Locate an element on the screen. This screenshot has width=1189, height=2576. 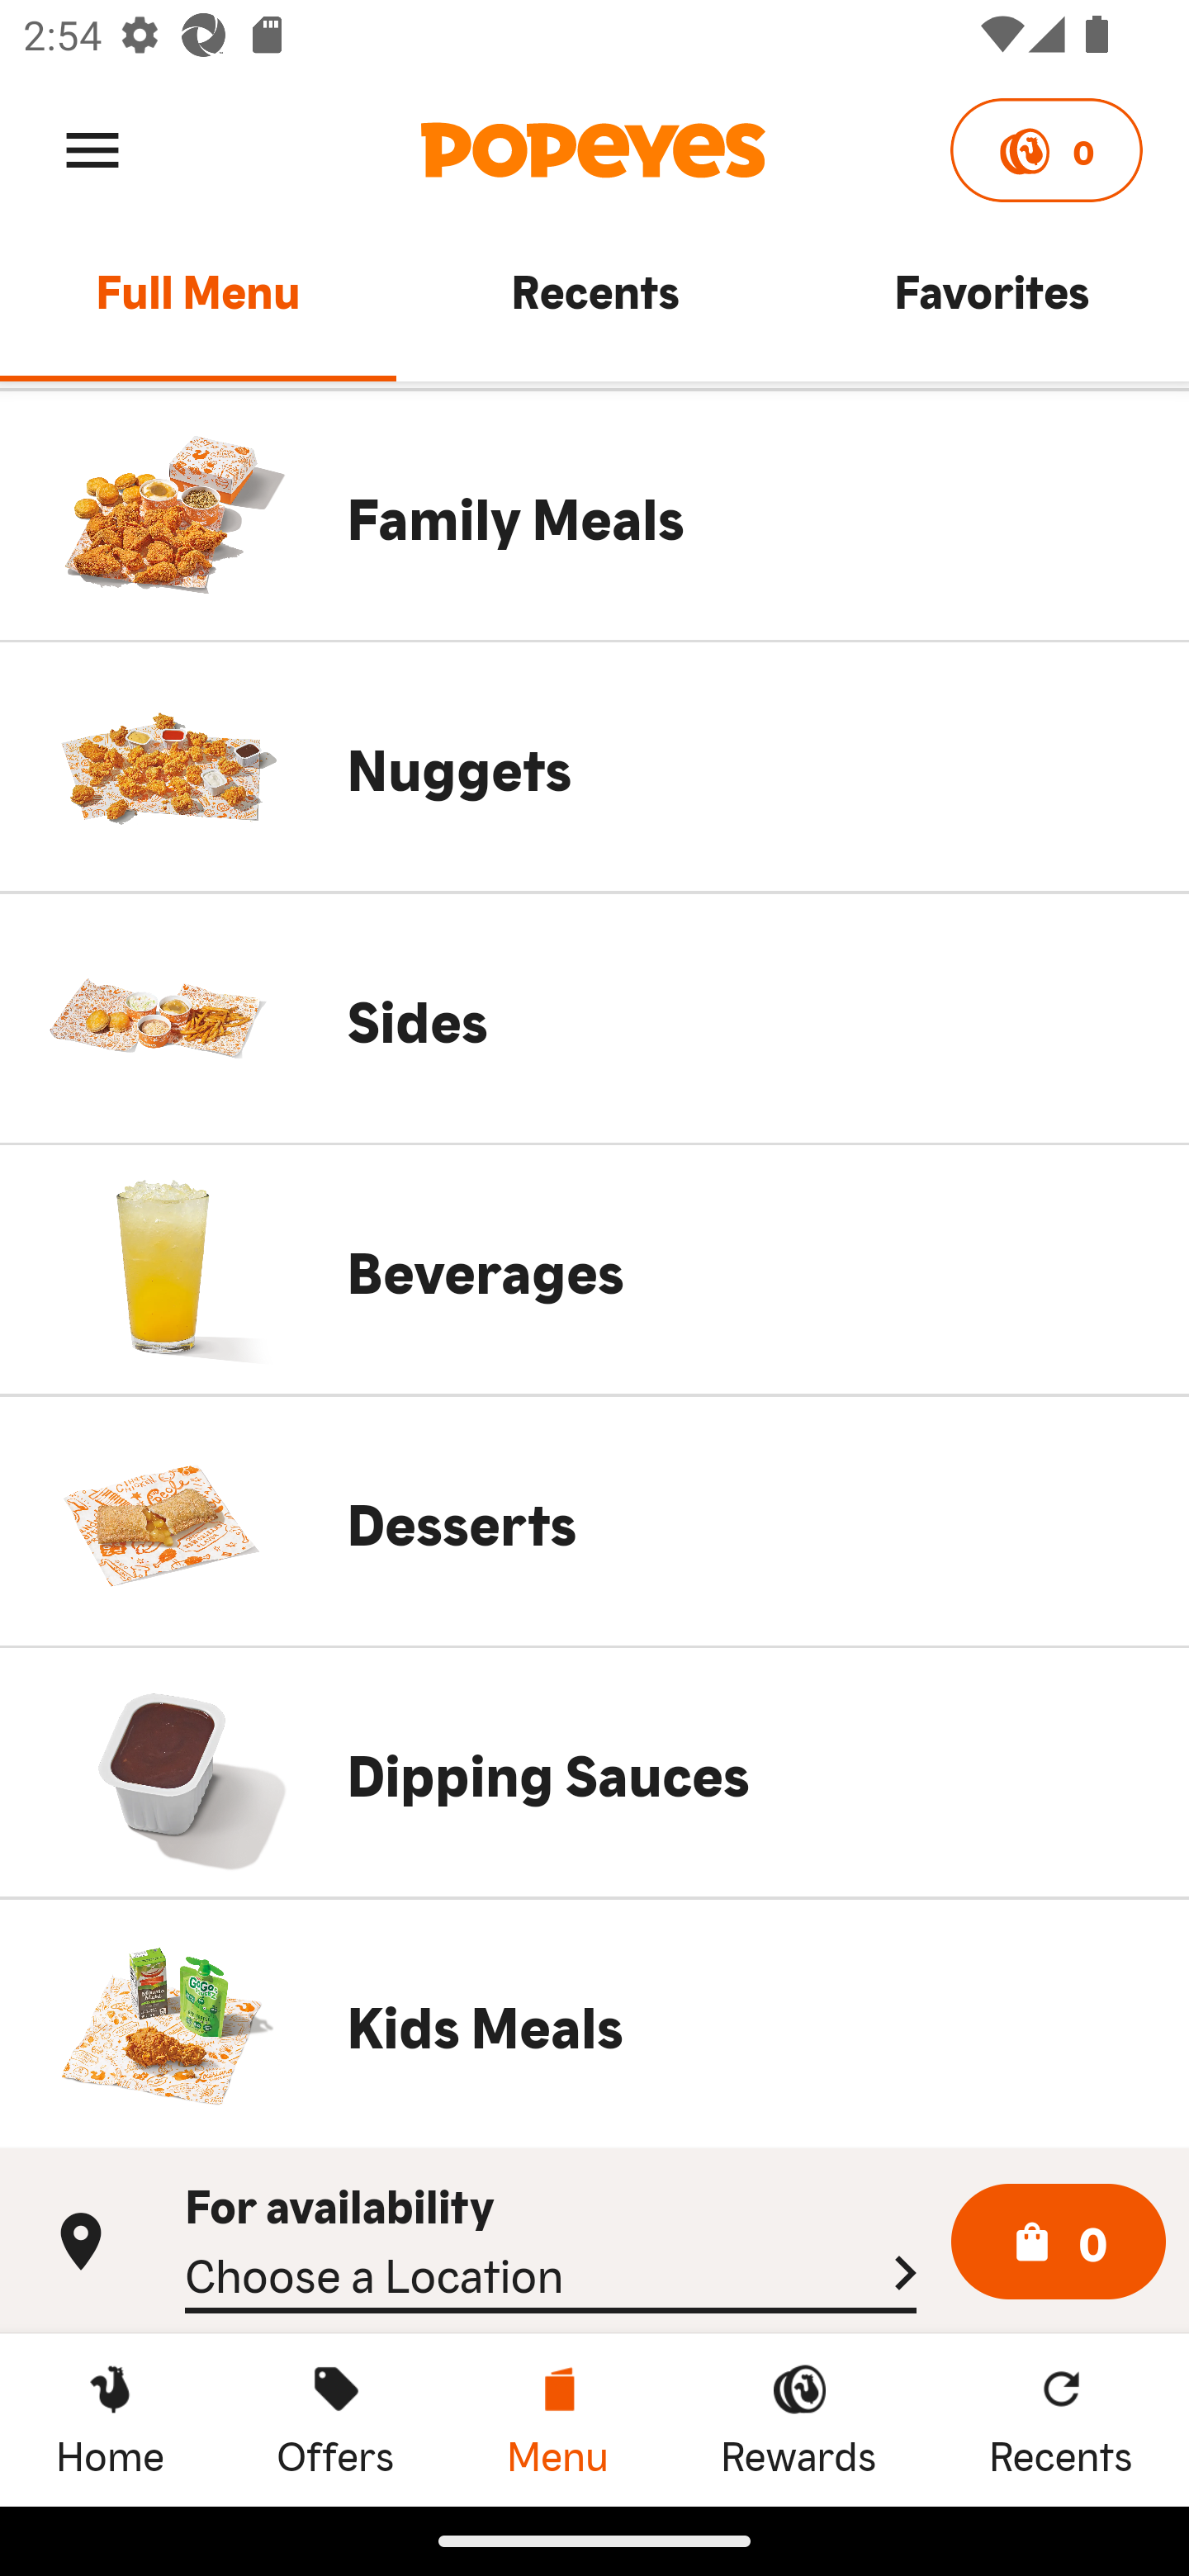
Full Menu is located at coordinates (198, 305).